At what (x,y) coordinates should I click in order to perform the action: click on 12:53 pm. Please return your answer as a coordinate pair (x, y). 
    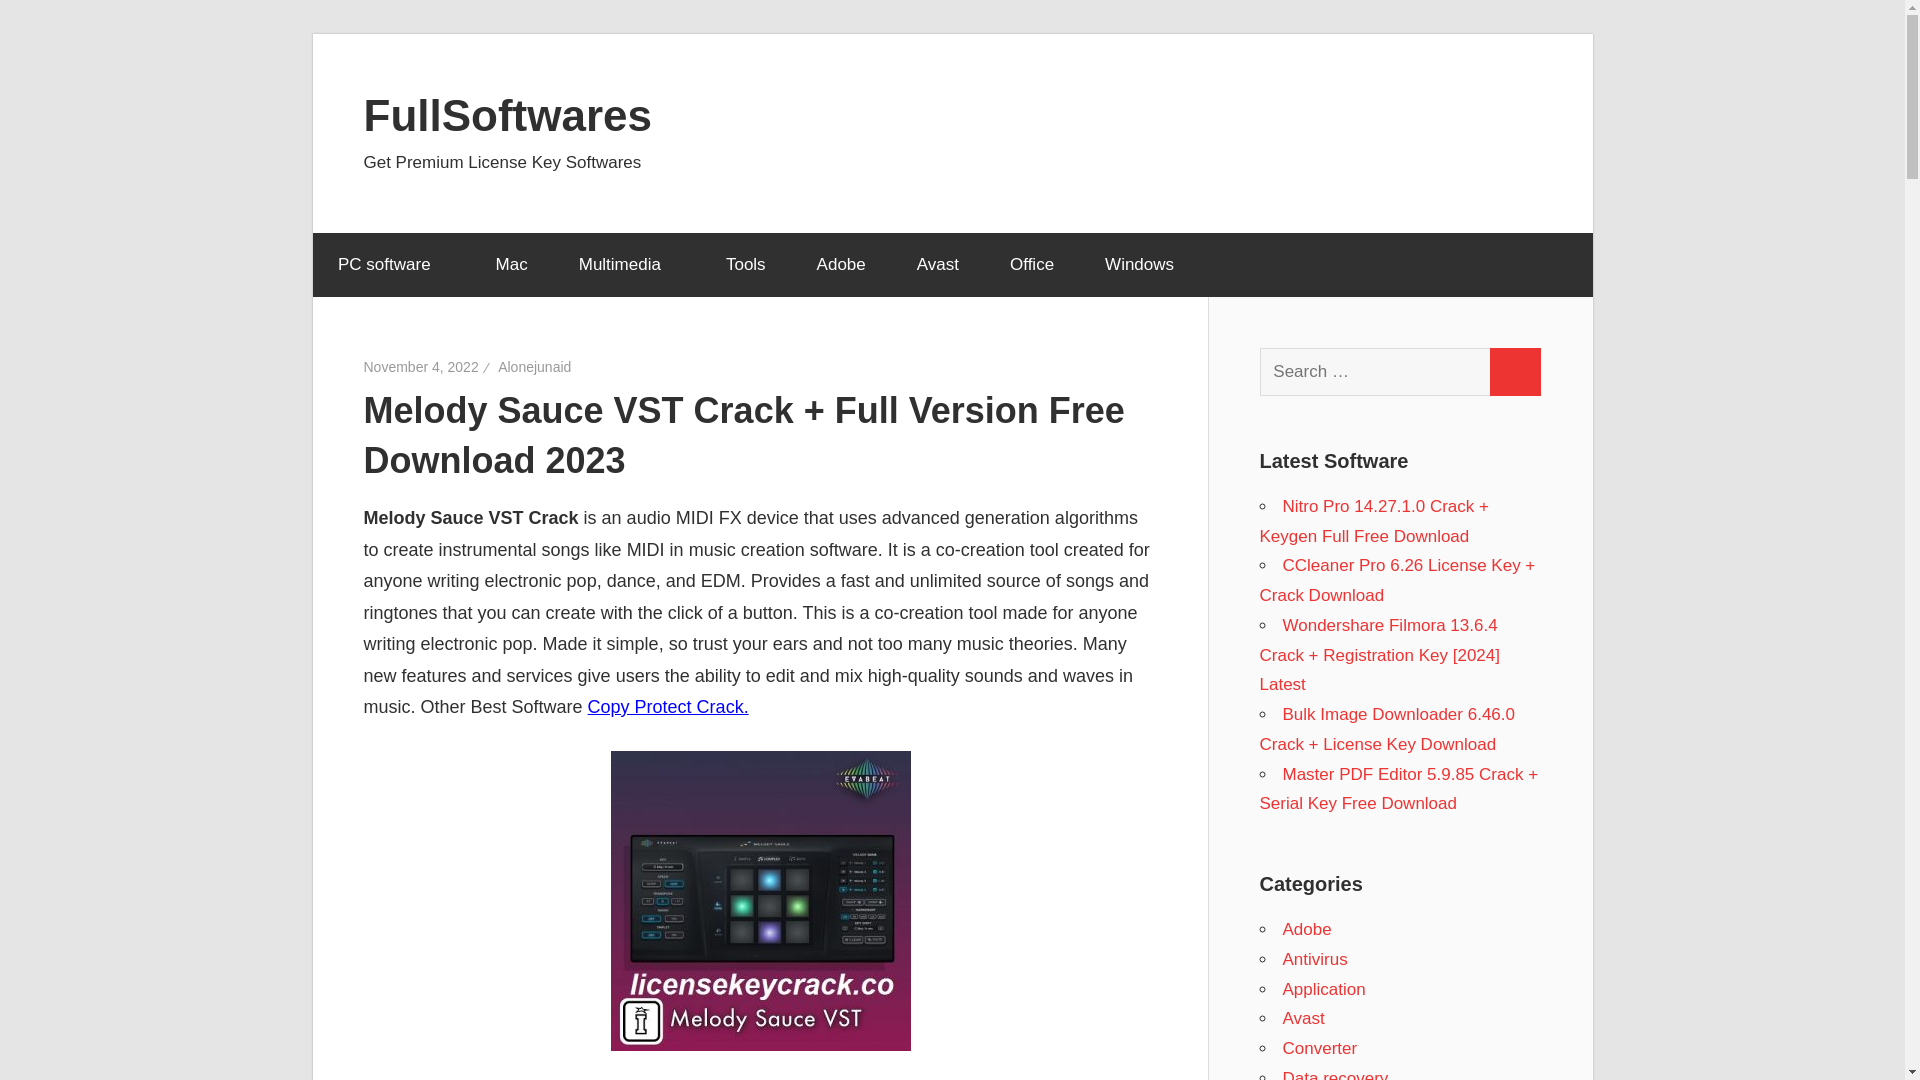
    Looking at the image, I should click on (421, 366).